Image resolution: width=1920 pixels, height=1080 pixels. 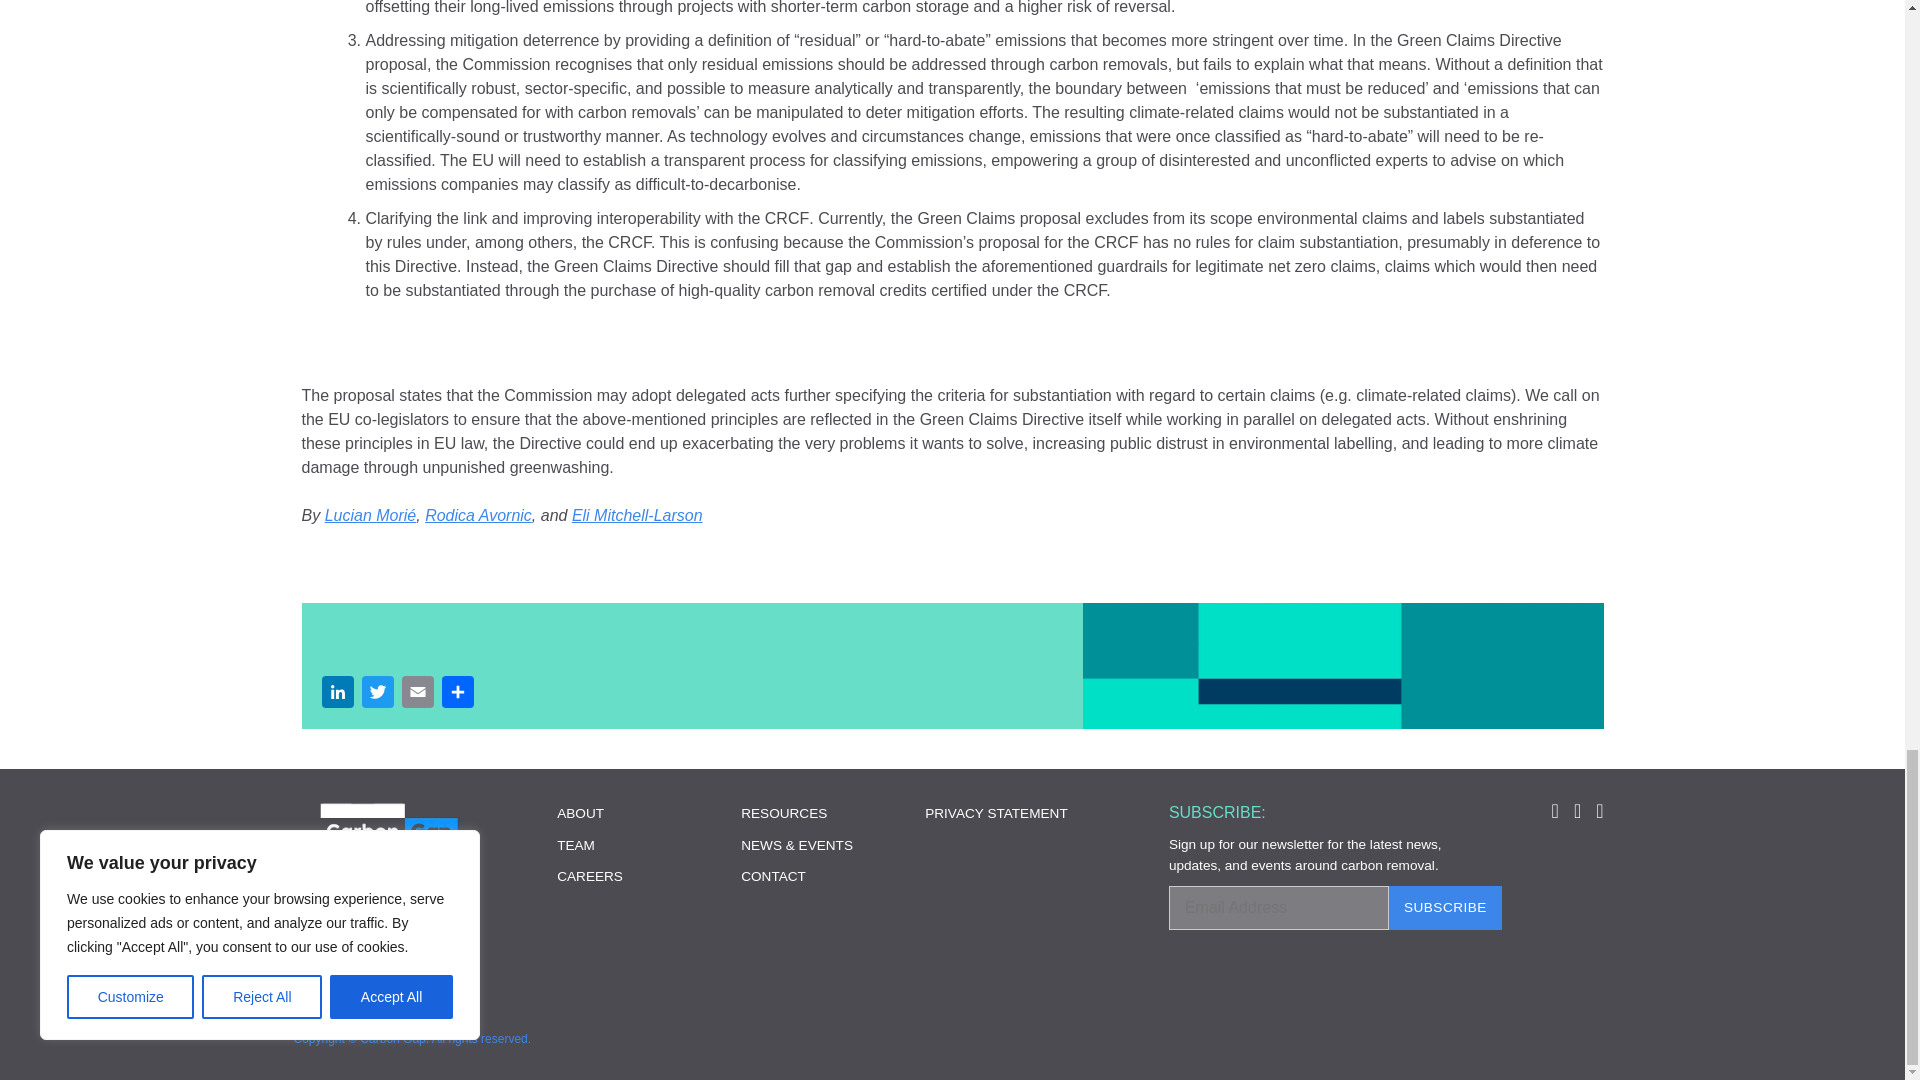 I want to click on Email, so click(x=417, y=694).